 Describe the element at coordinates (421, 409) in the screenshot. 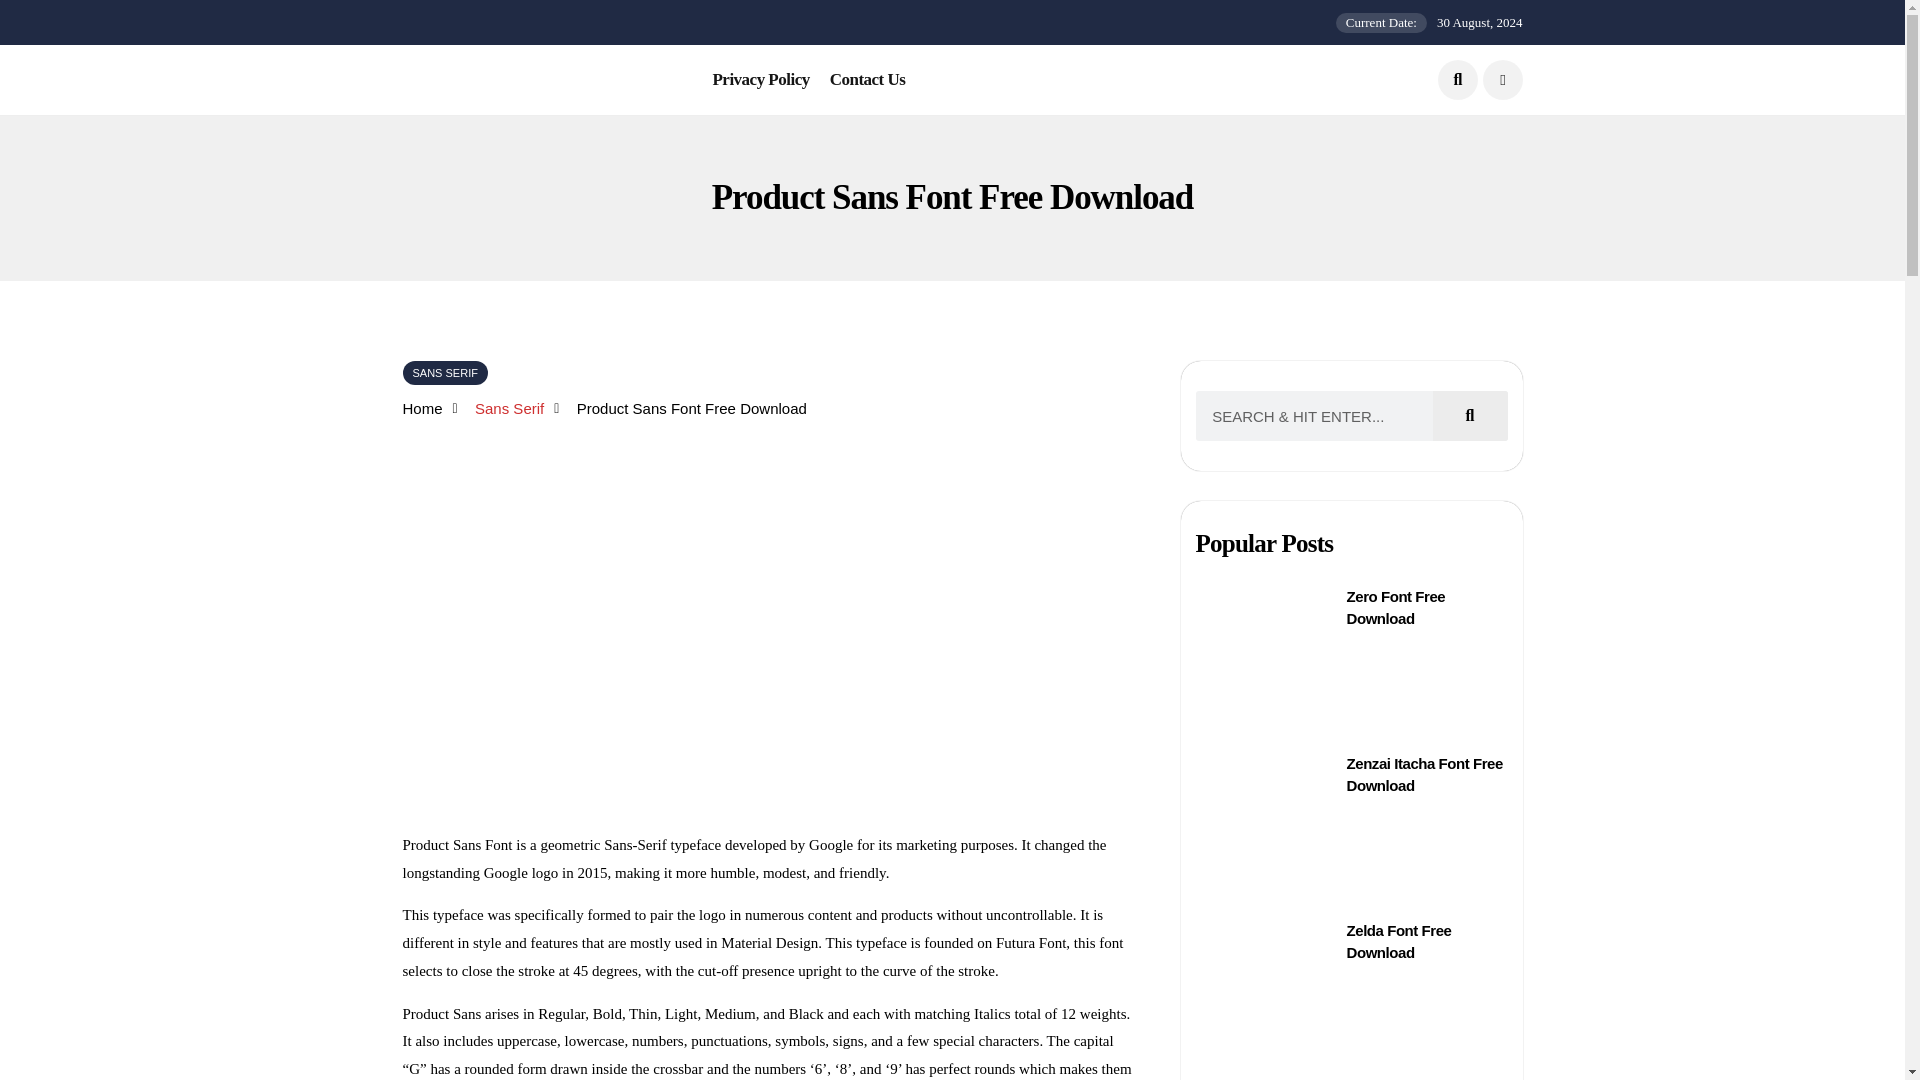

I see `Home` at that location.